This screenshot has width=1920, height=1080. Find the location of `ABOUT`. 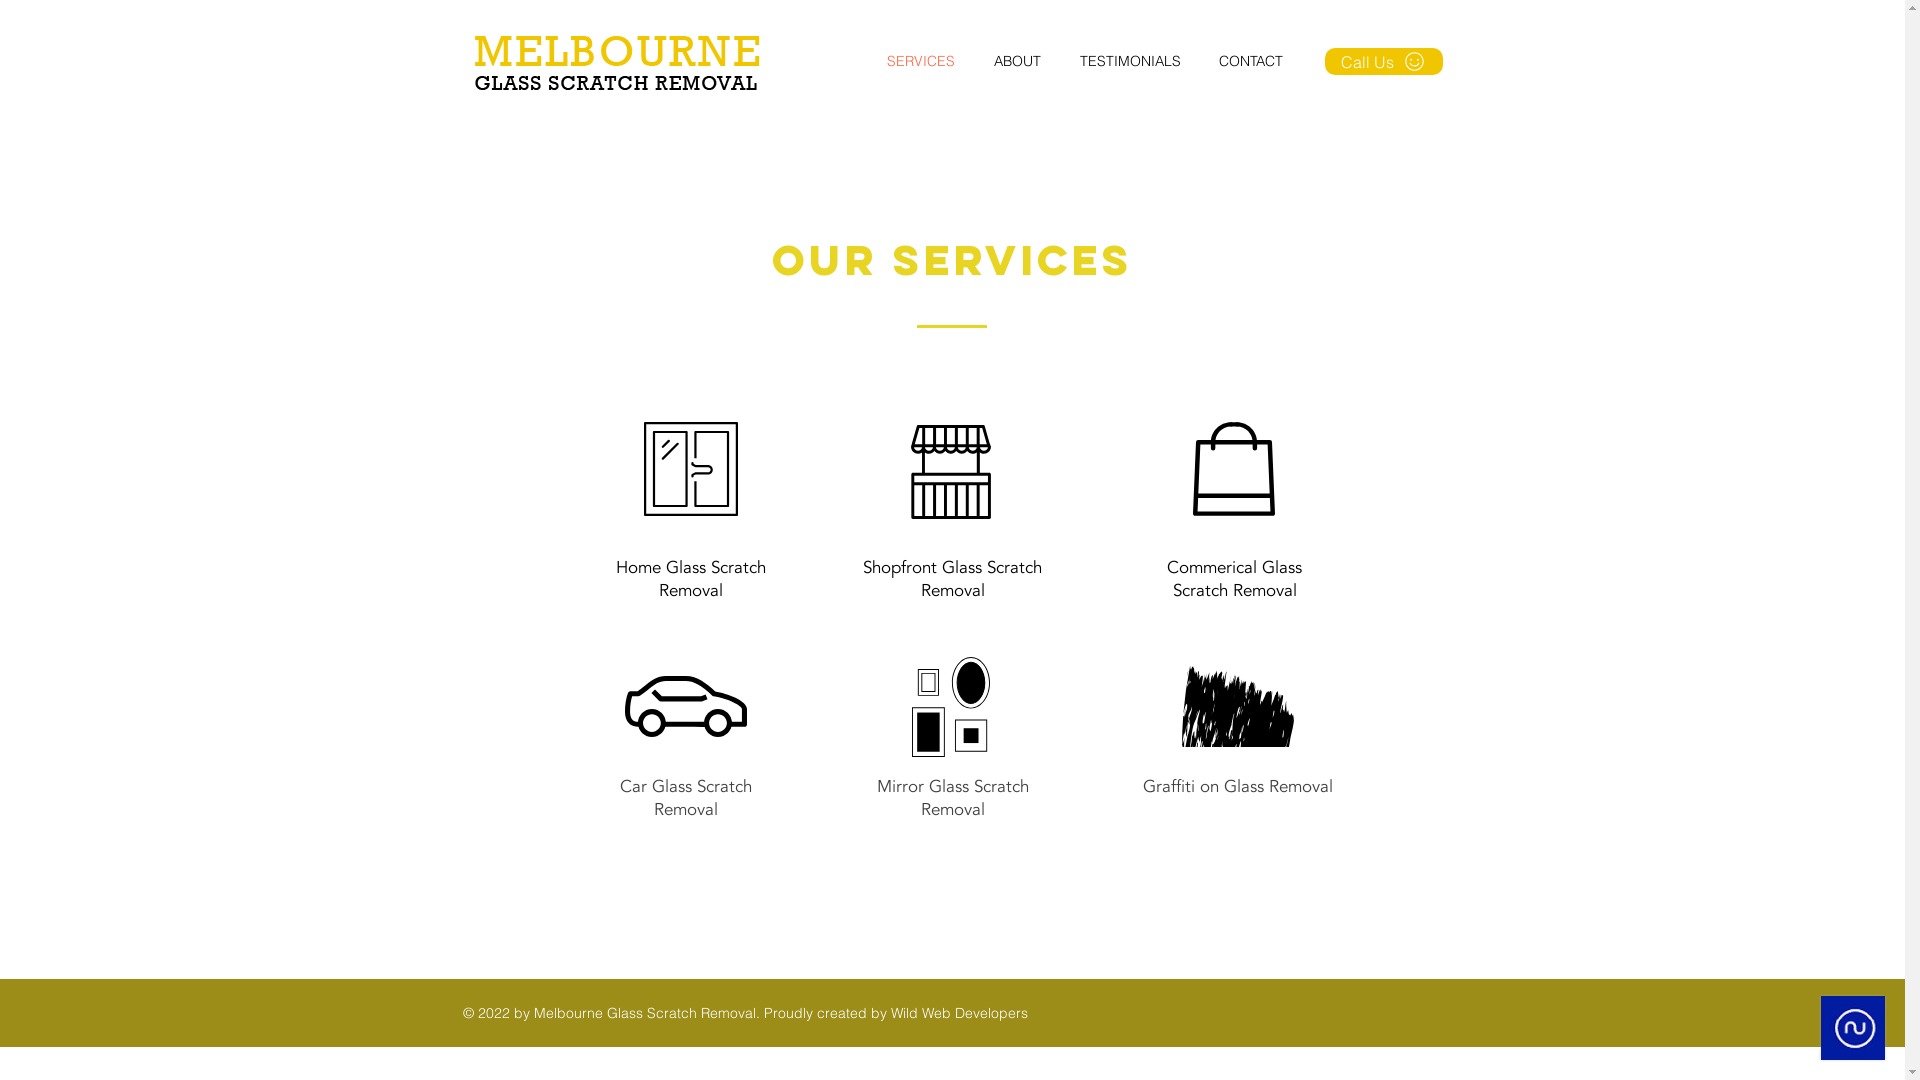

ABOUT is located at coordinates (1026, 62).